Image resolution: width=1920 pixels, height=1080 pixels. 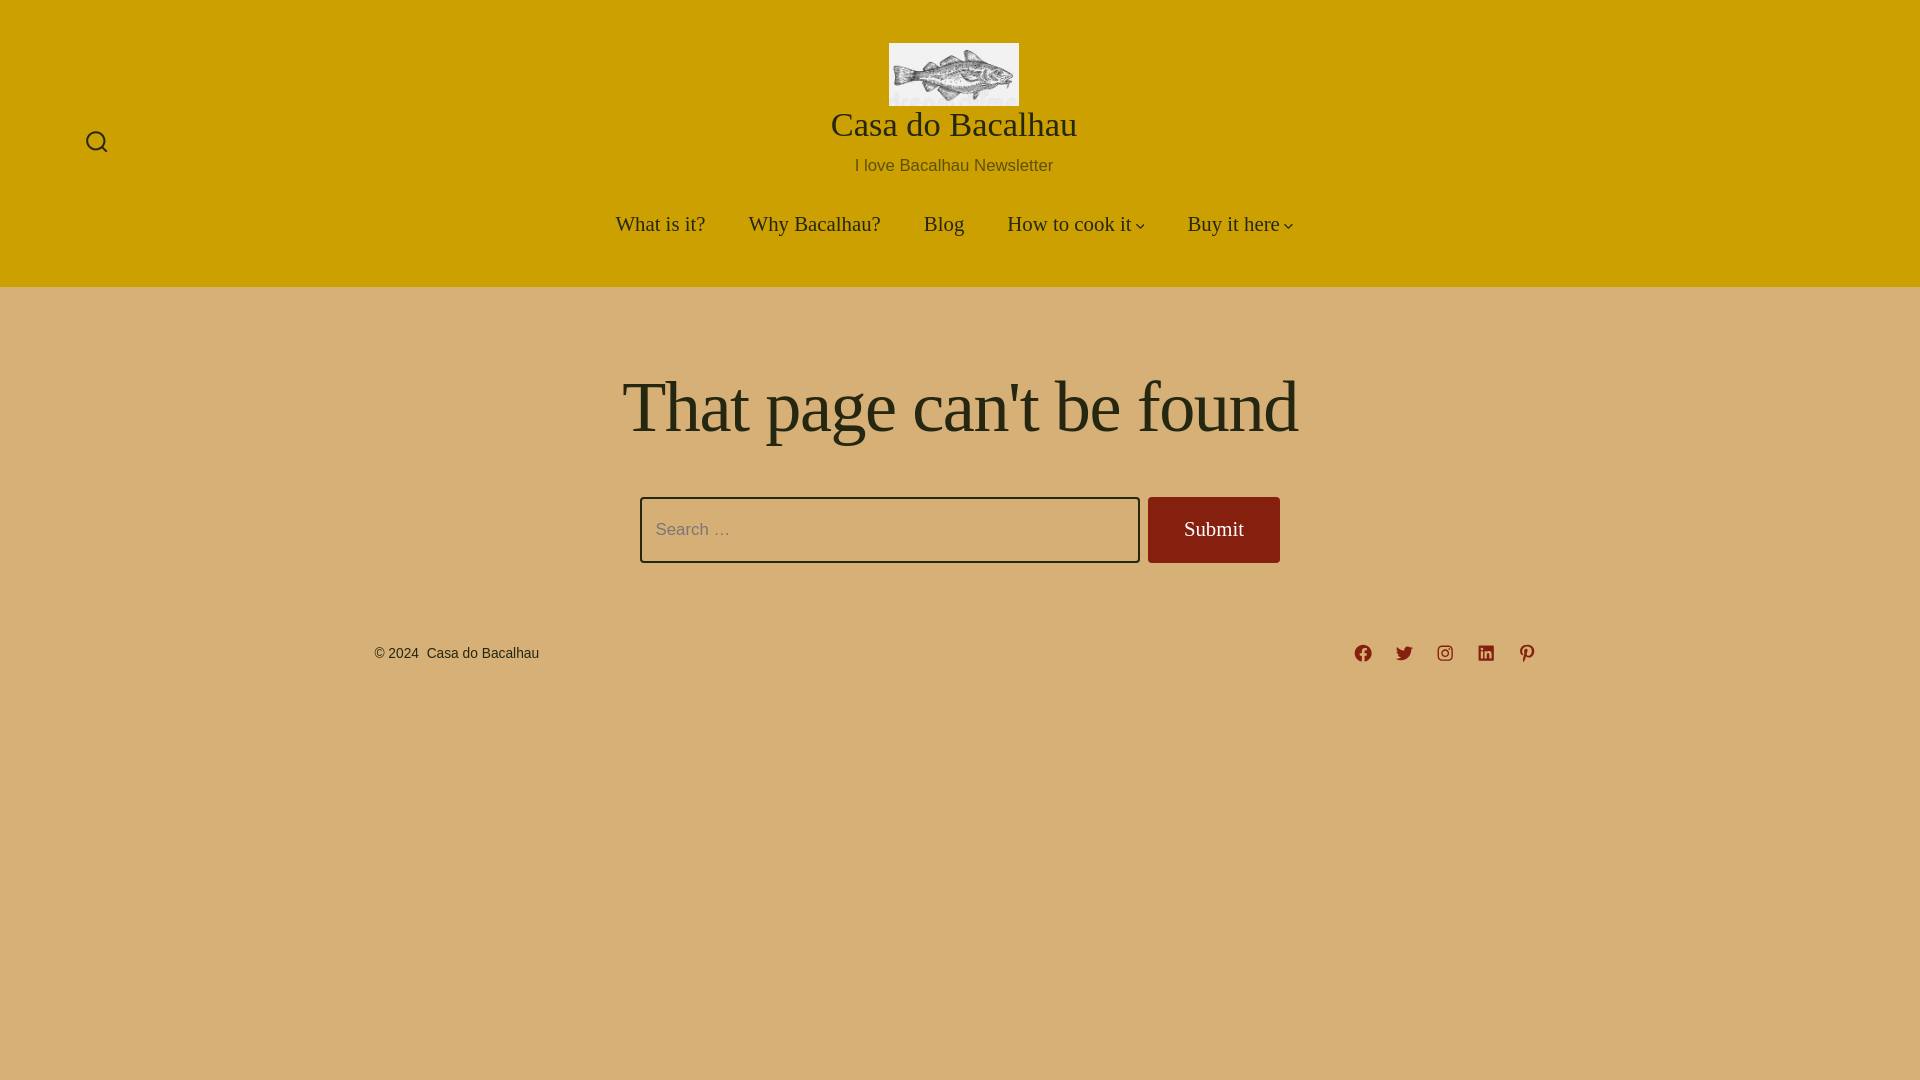 I want to click on Open Instagram in a new tab, so click(x=1444, y=652).